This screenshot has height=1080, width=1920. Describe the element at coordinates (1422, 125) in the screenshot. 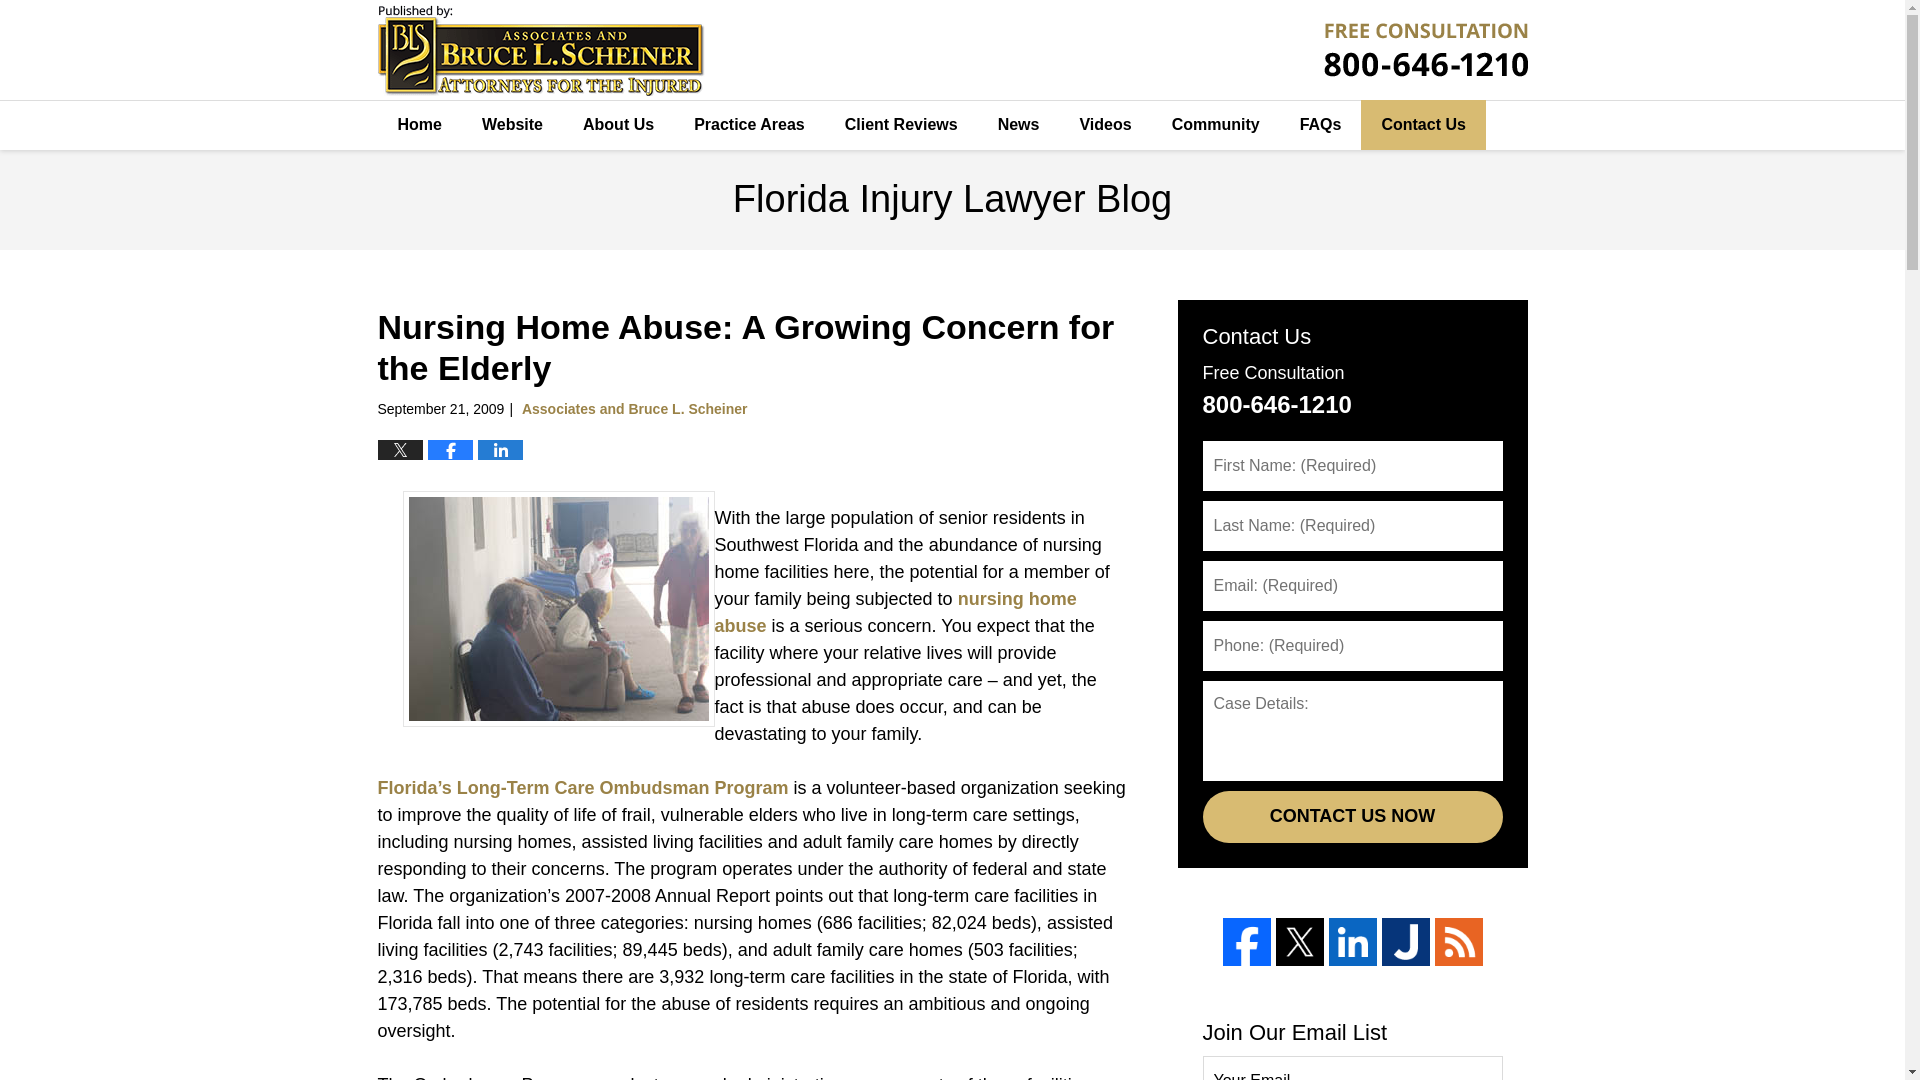

I see `Contact Us` at that location.